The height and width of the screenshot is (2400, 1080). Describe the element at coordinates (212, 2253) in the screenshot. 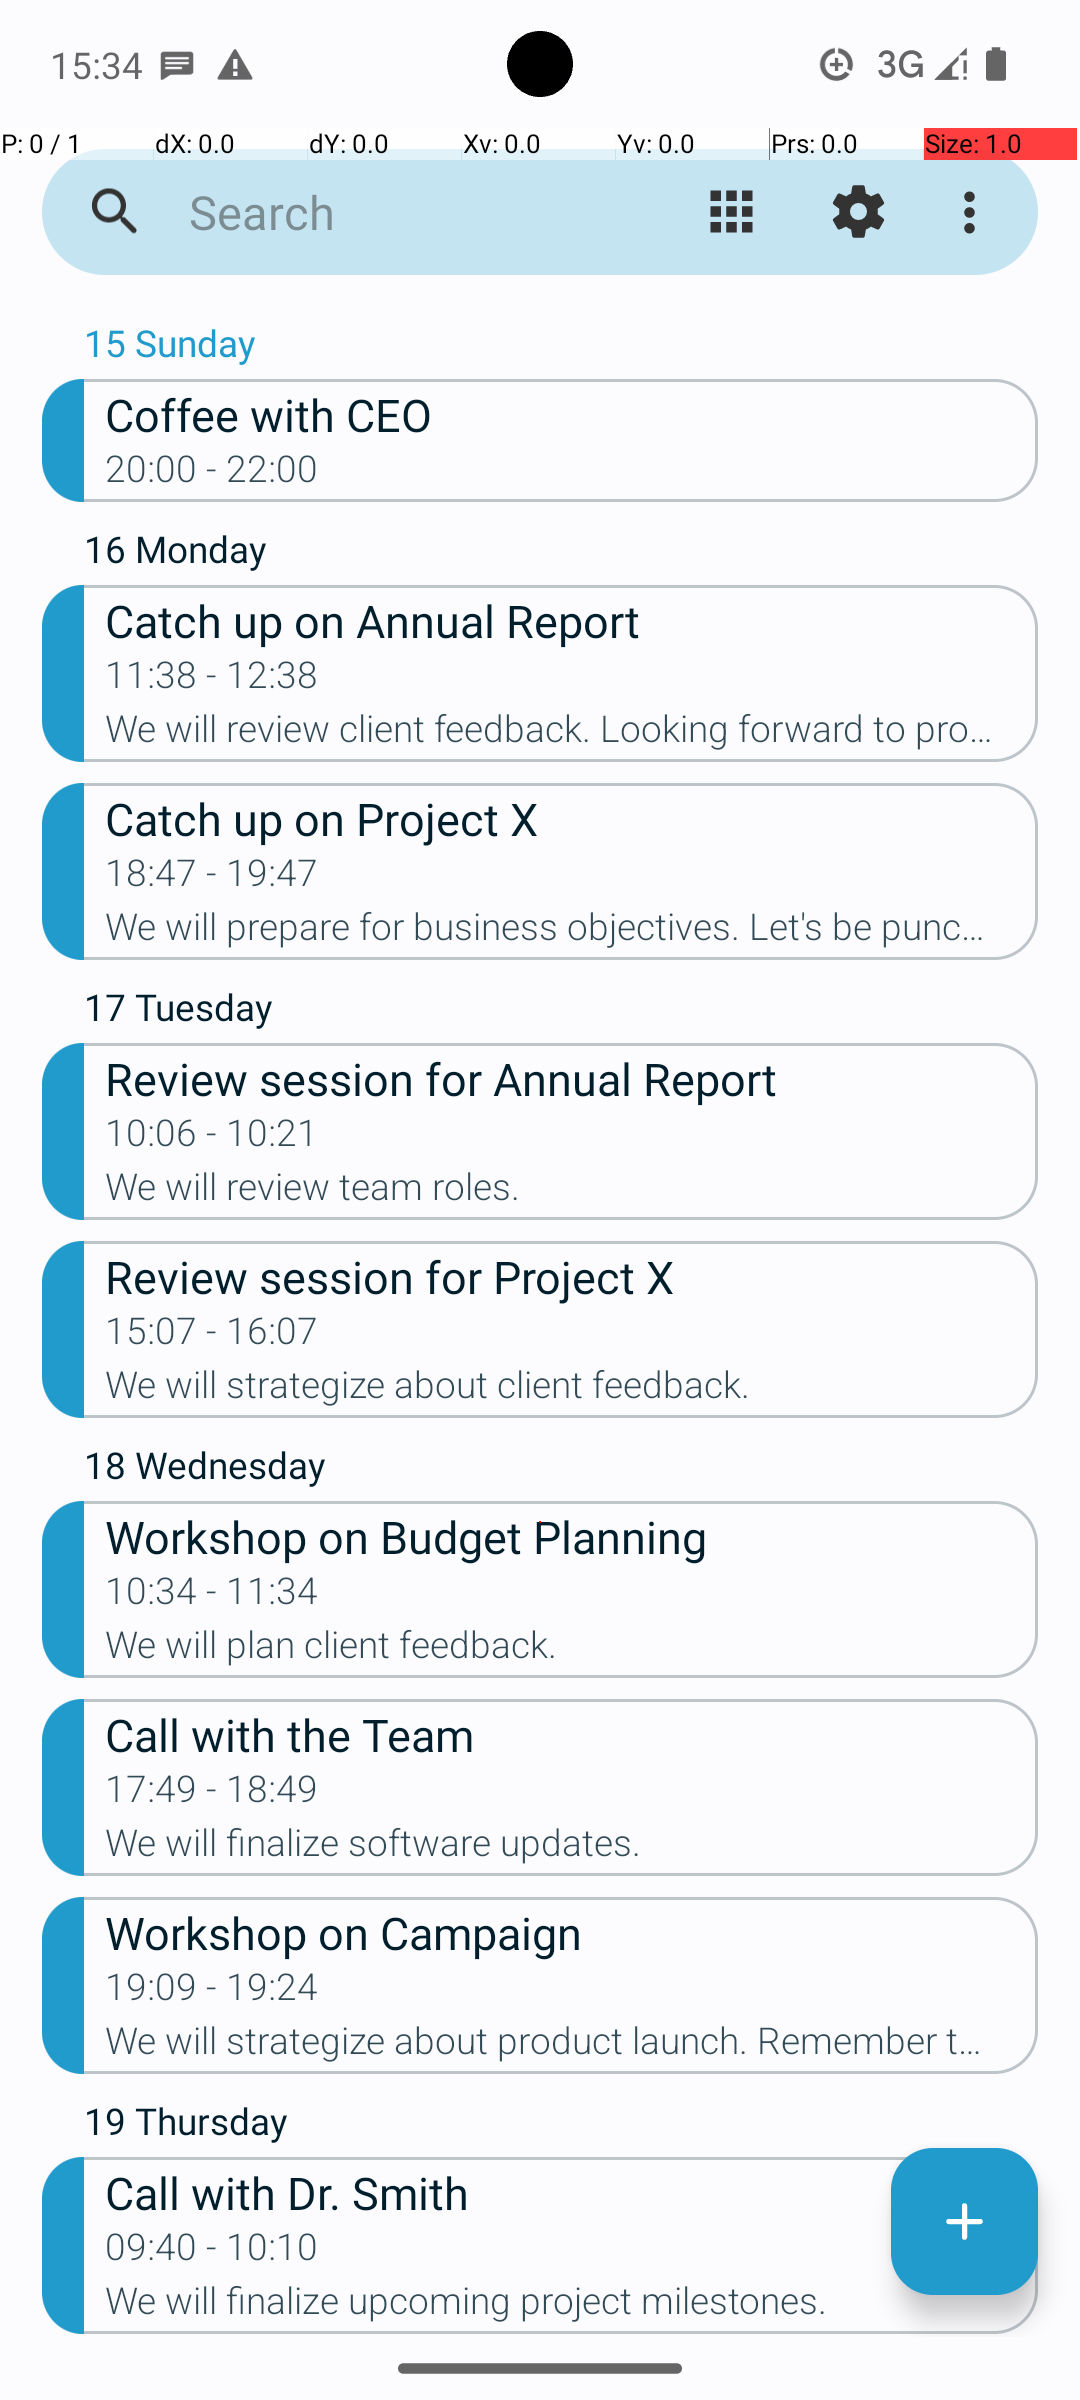

I see `09:40 - 10:10` at that location.